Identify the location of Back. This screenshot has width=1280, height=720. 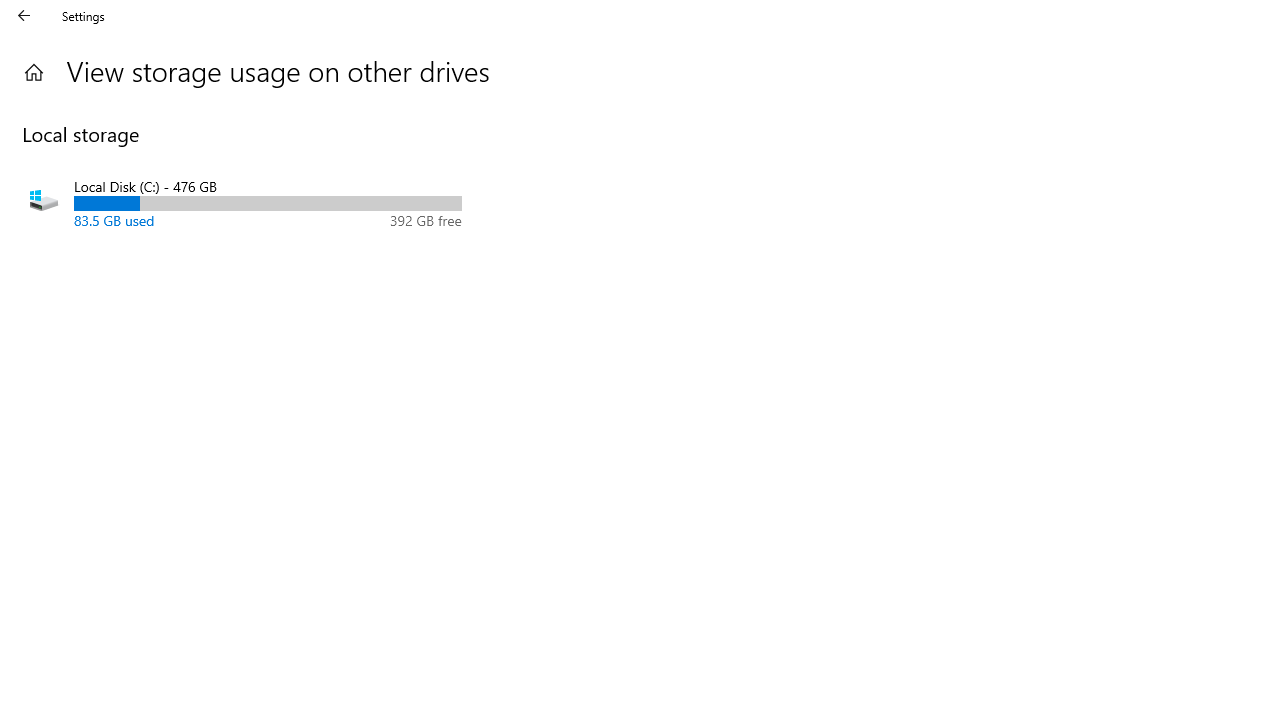
(24, 16).